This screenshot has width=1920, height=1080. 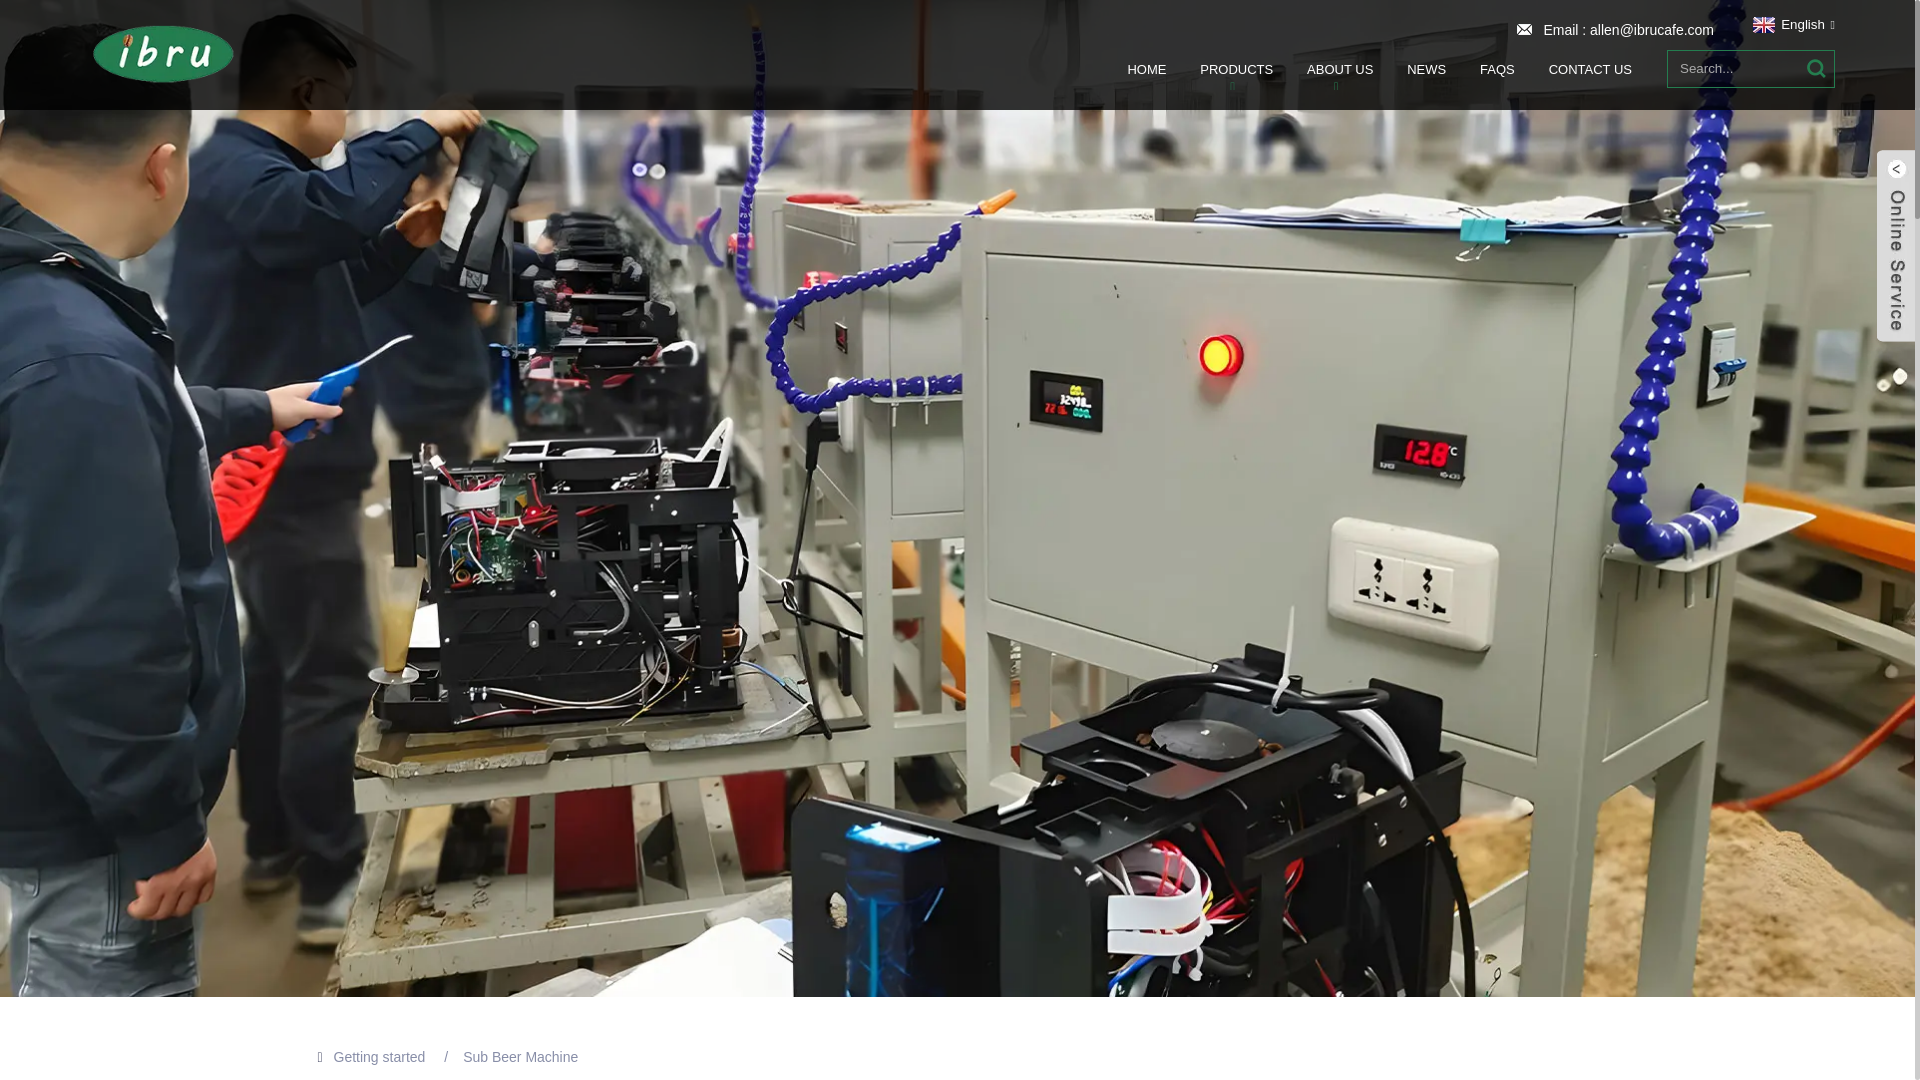 I want to click on FAQS, so click(x=1497, y=69).